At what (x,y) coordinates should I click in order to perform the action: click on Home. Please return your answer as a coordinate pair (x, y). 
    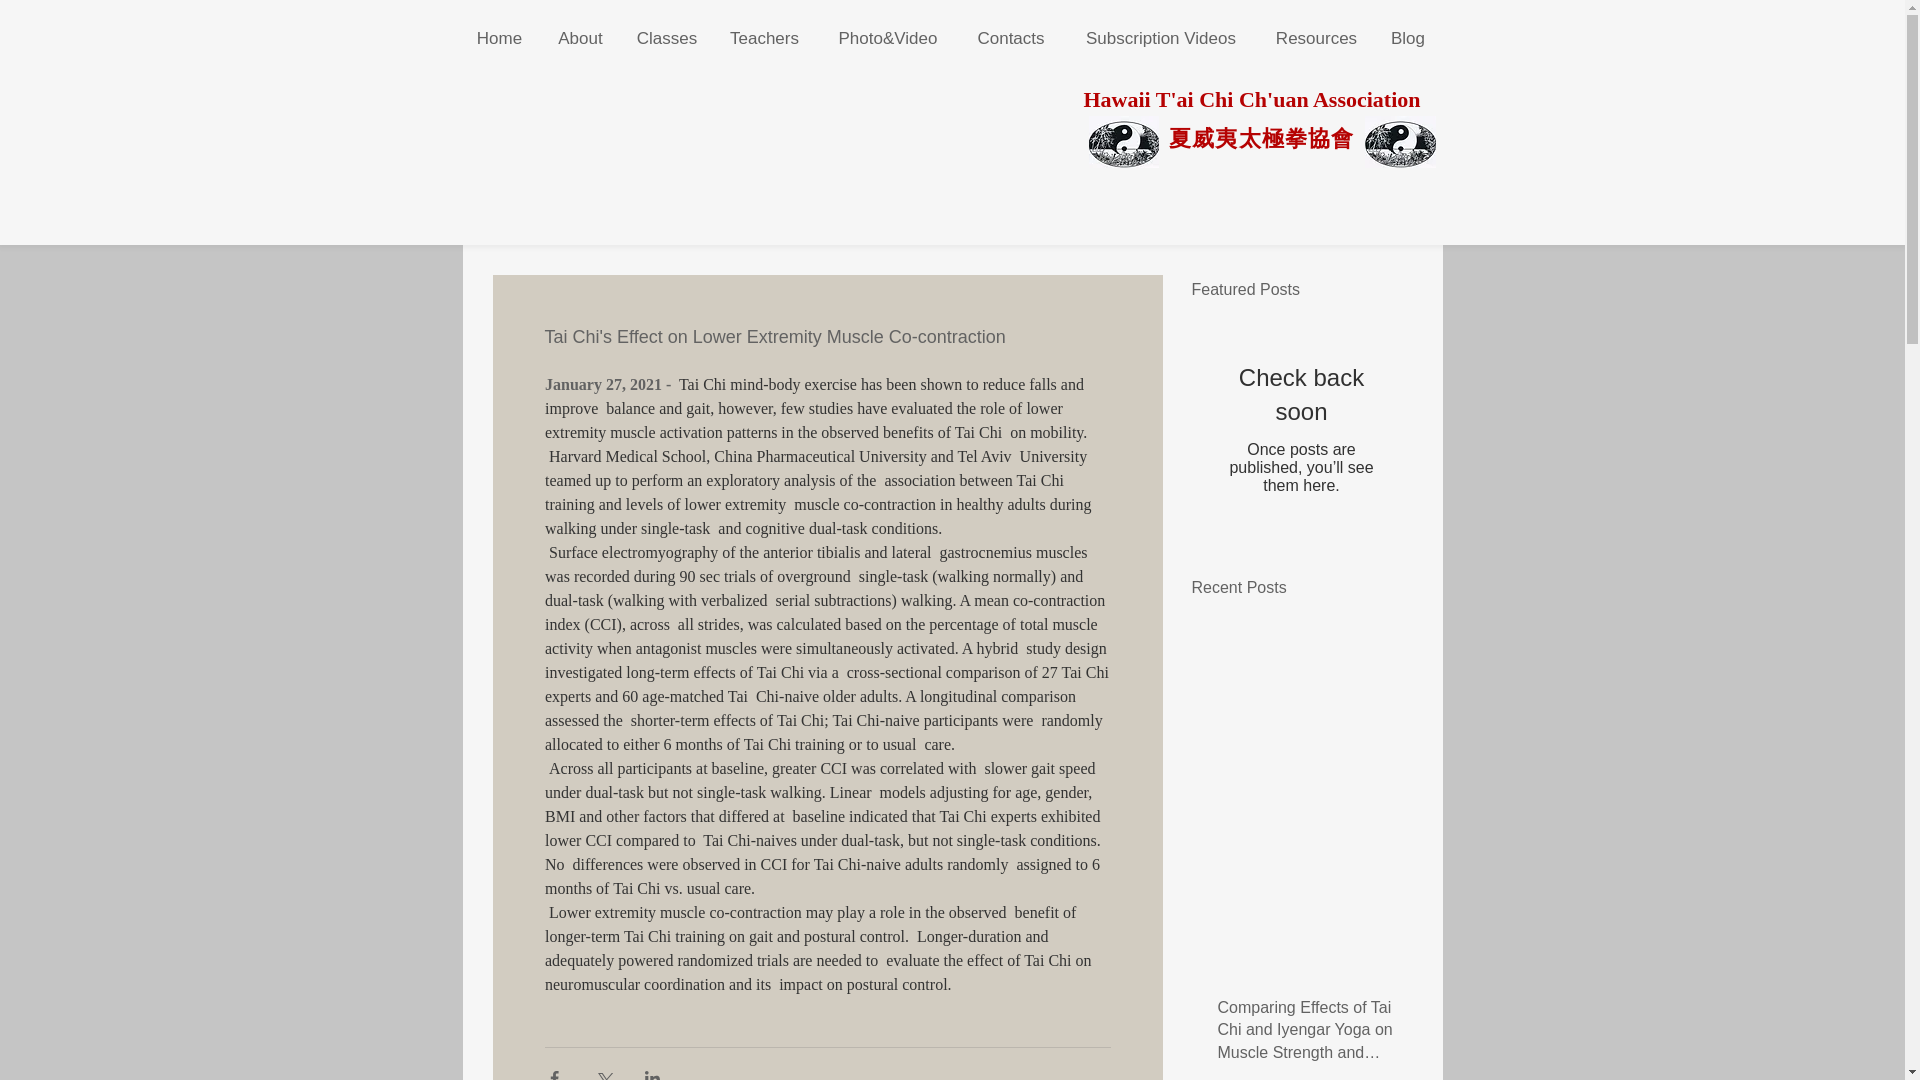
    Looking at the image, I should click on (500, 38).